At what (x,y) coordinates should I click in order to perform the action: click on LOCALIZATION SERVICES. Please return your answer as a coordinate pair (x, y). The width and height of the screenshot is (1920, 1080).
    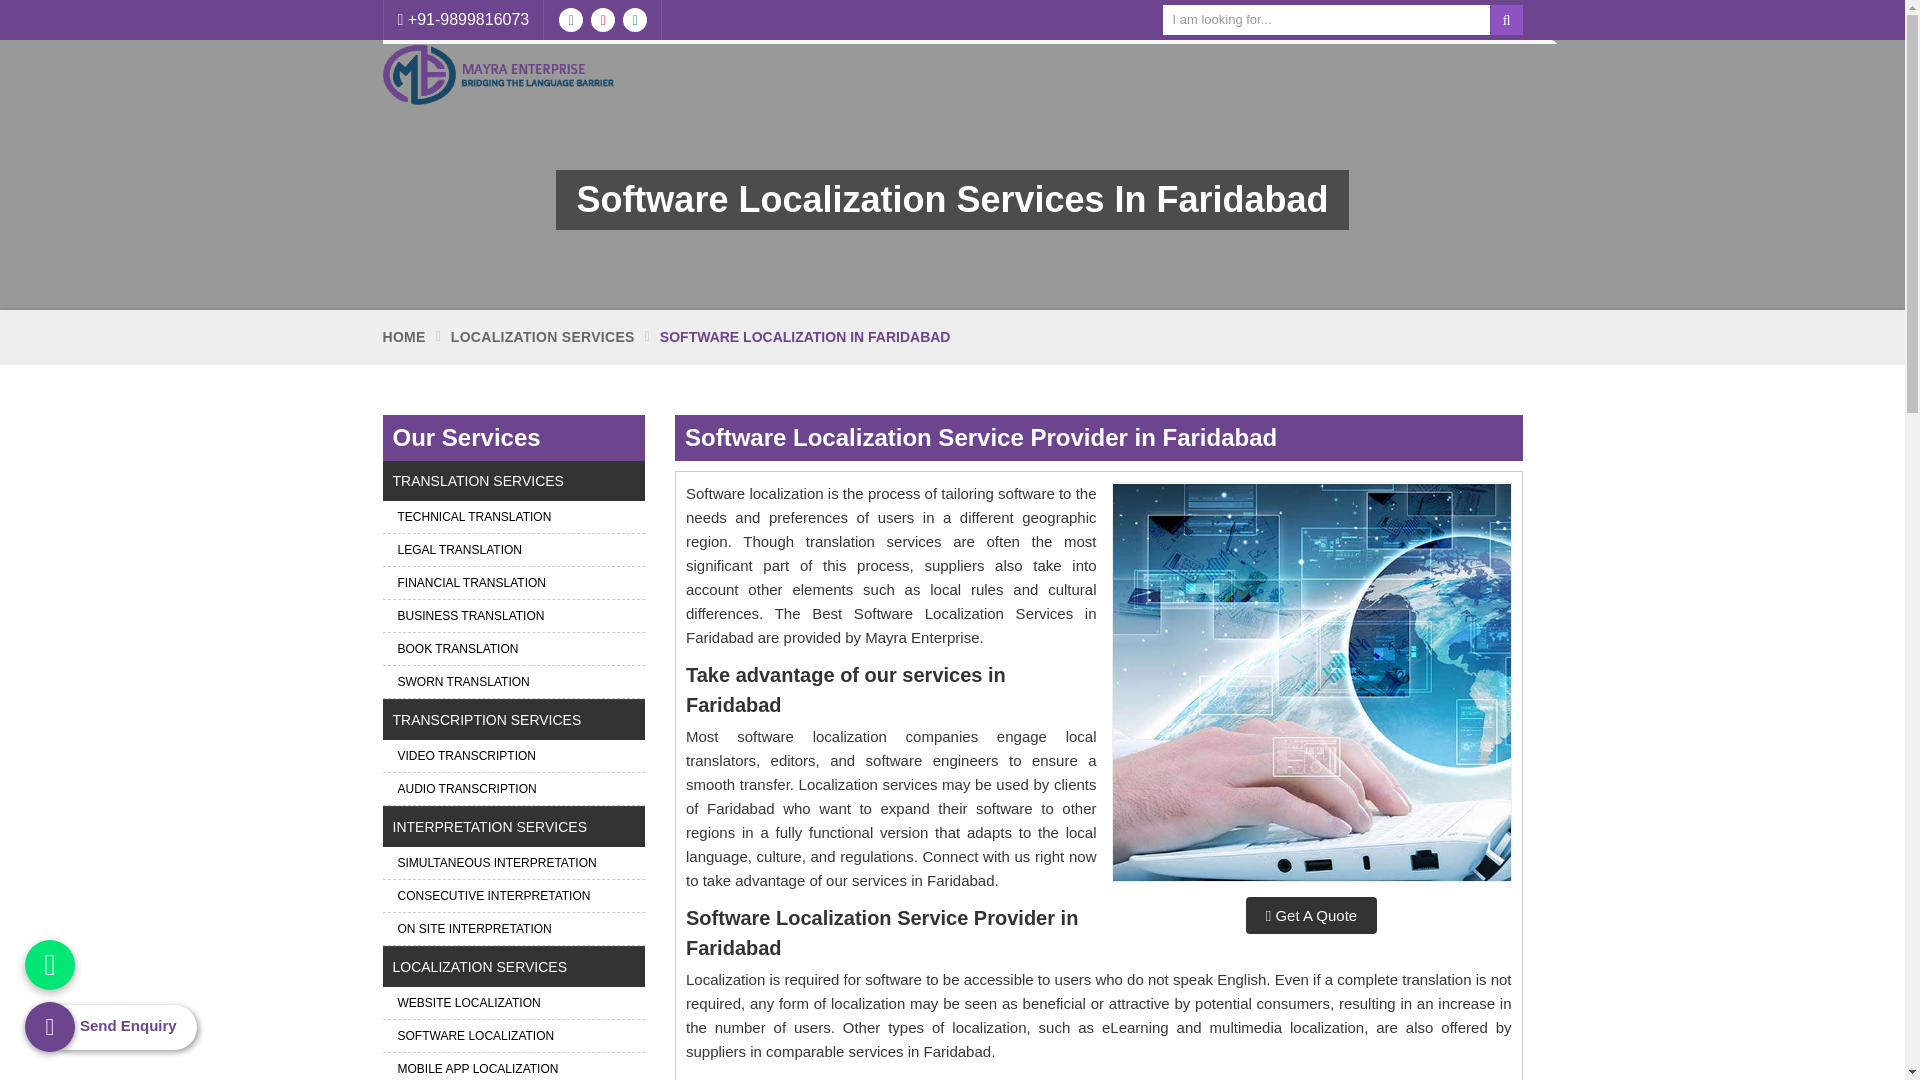
    Looking at the image, I should click on (543, 337).